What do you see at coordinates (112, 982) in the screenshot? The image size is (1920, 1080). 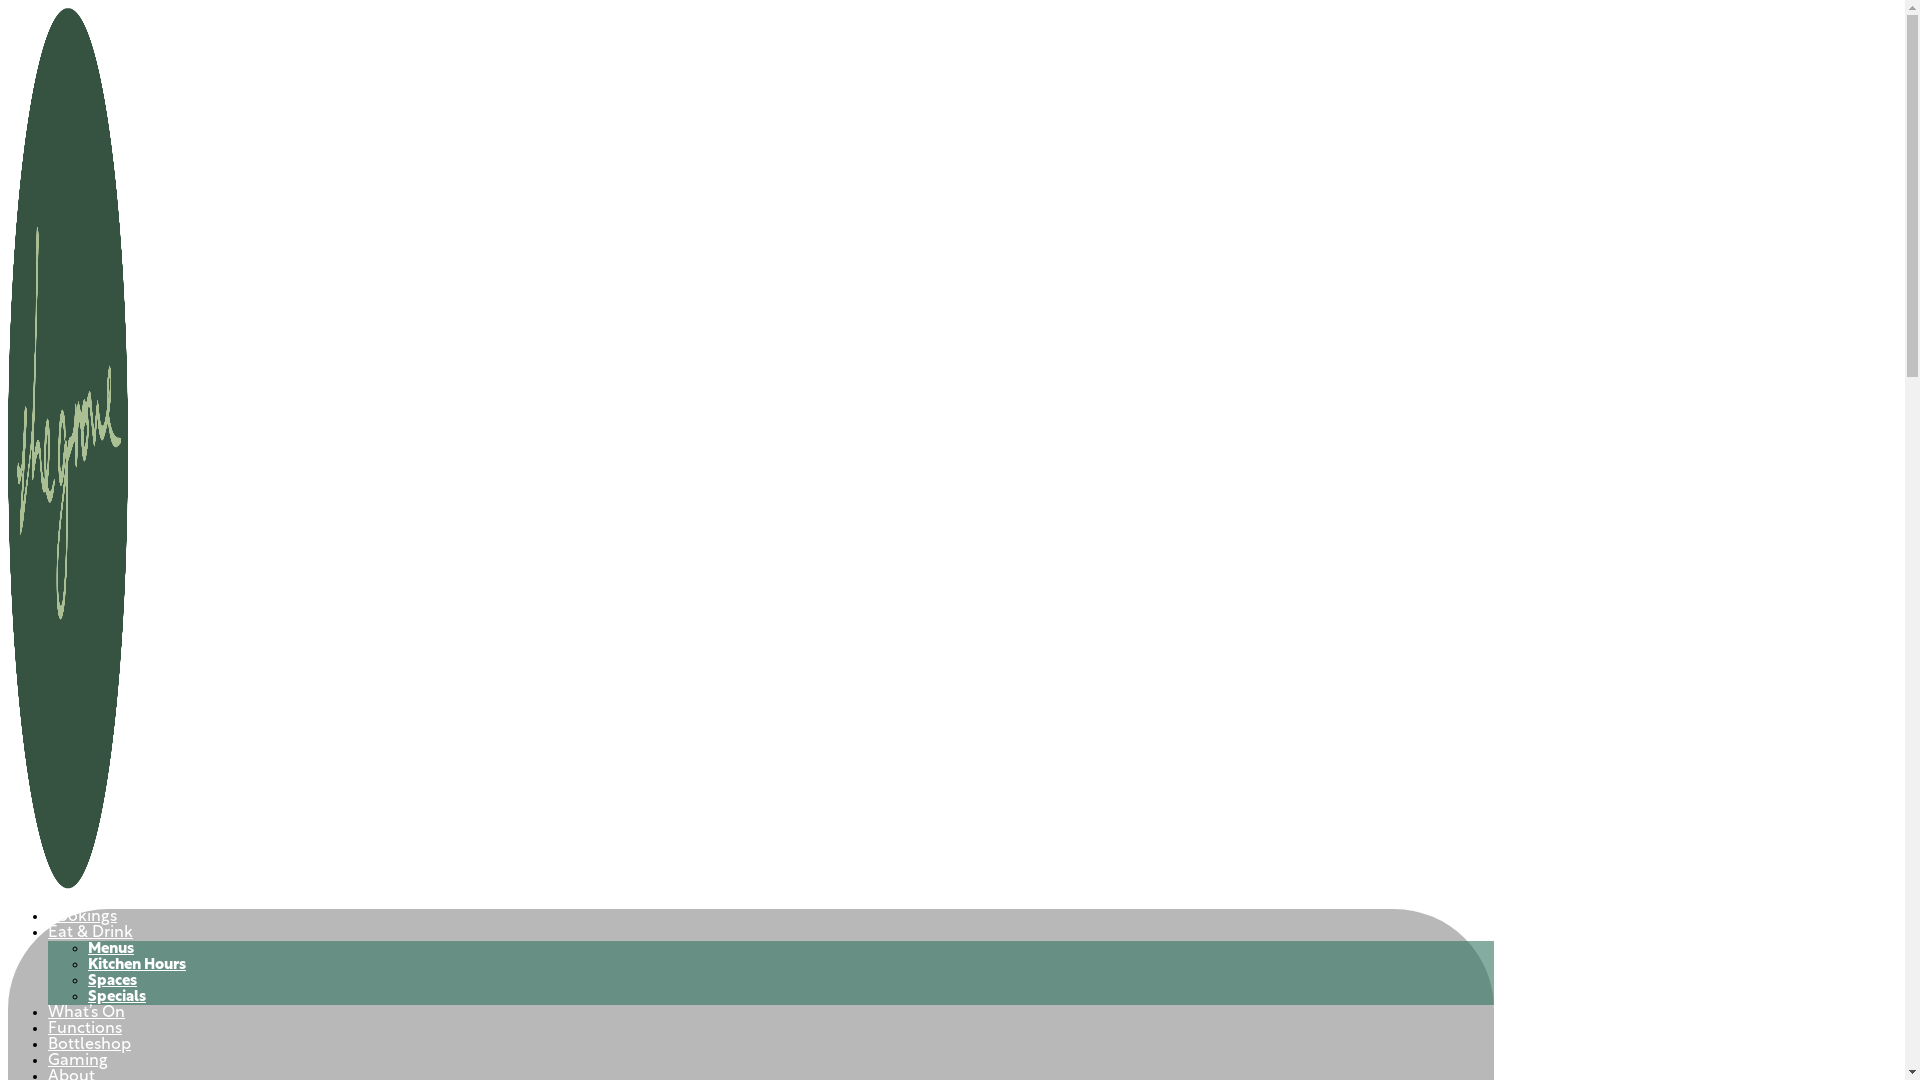 I see `Spaces` at bounding box center [112, 982].